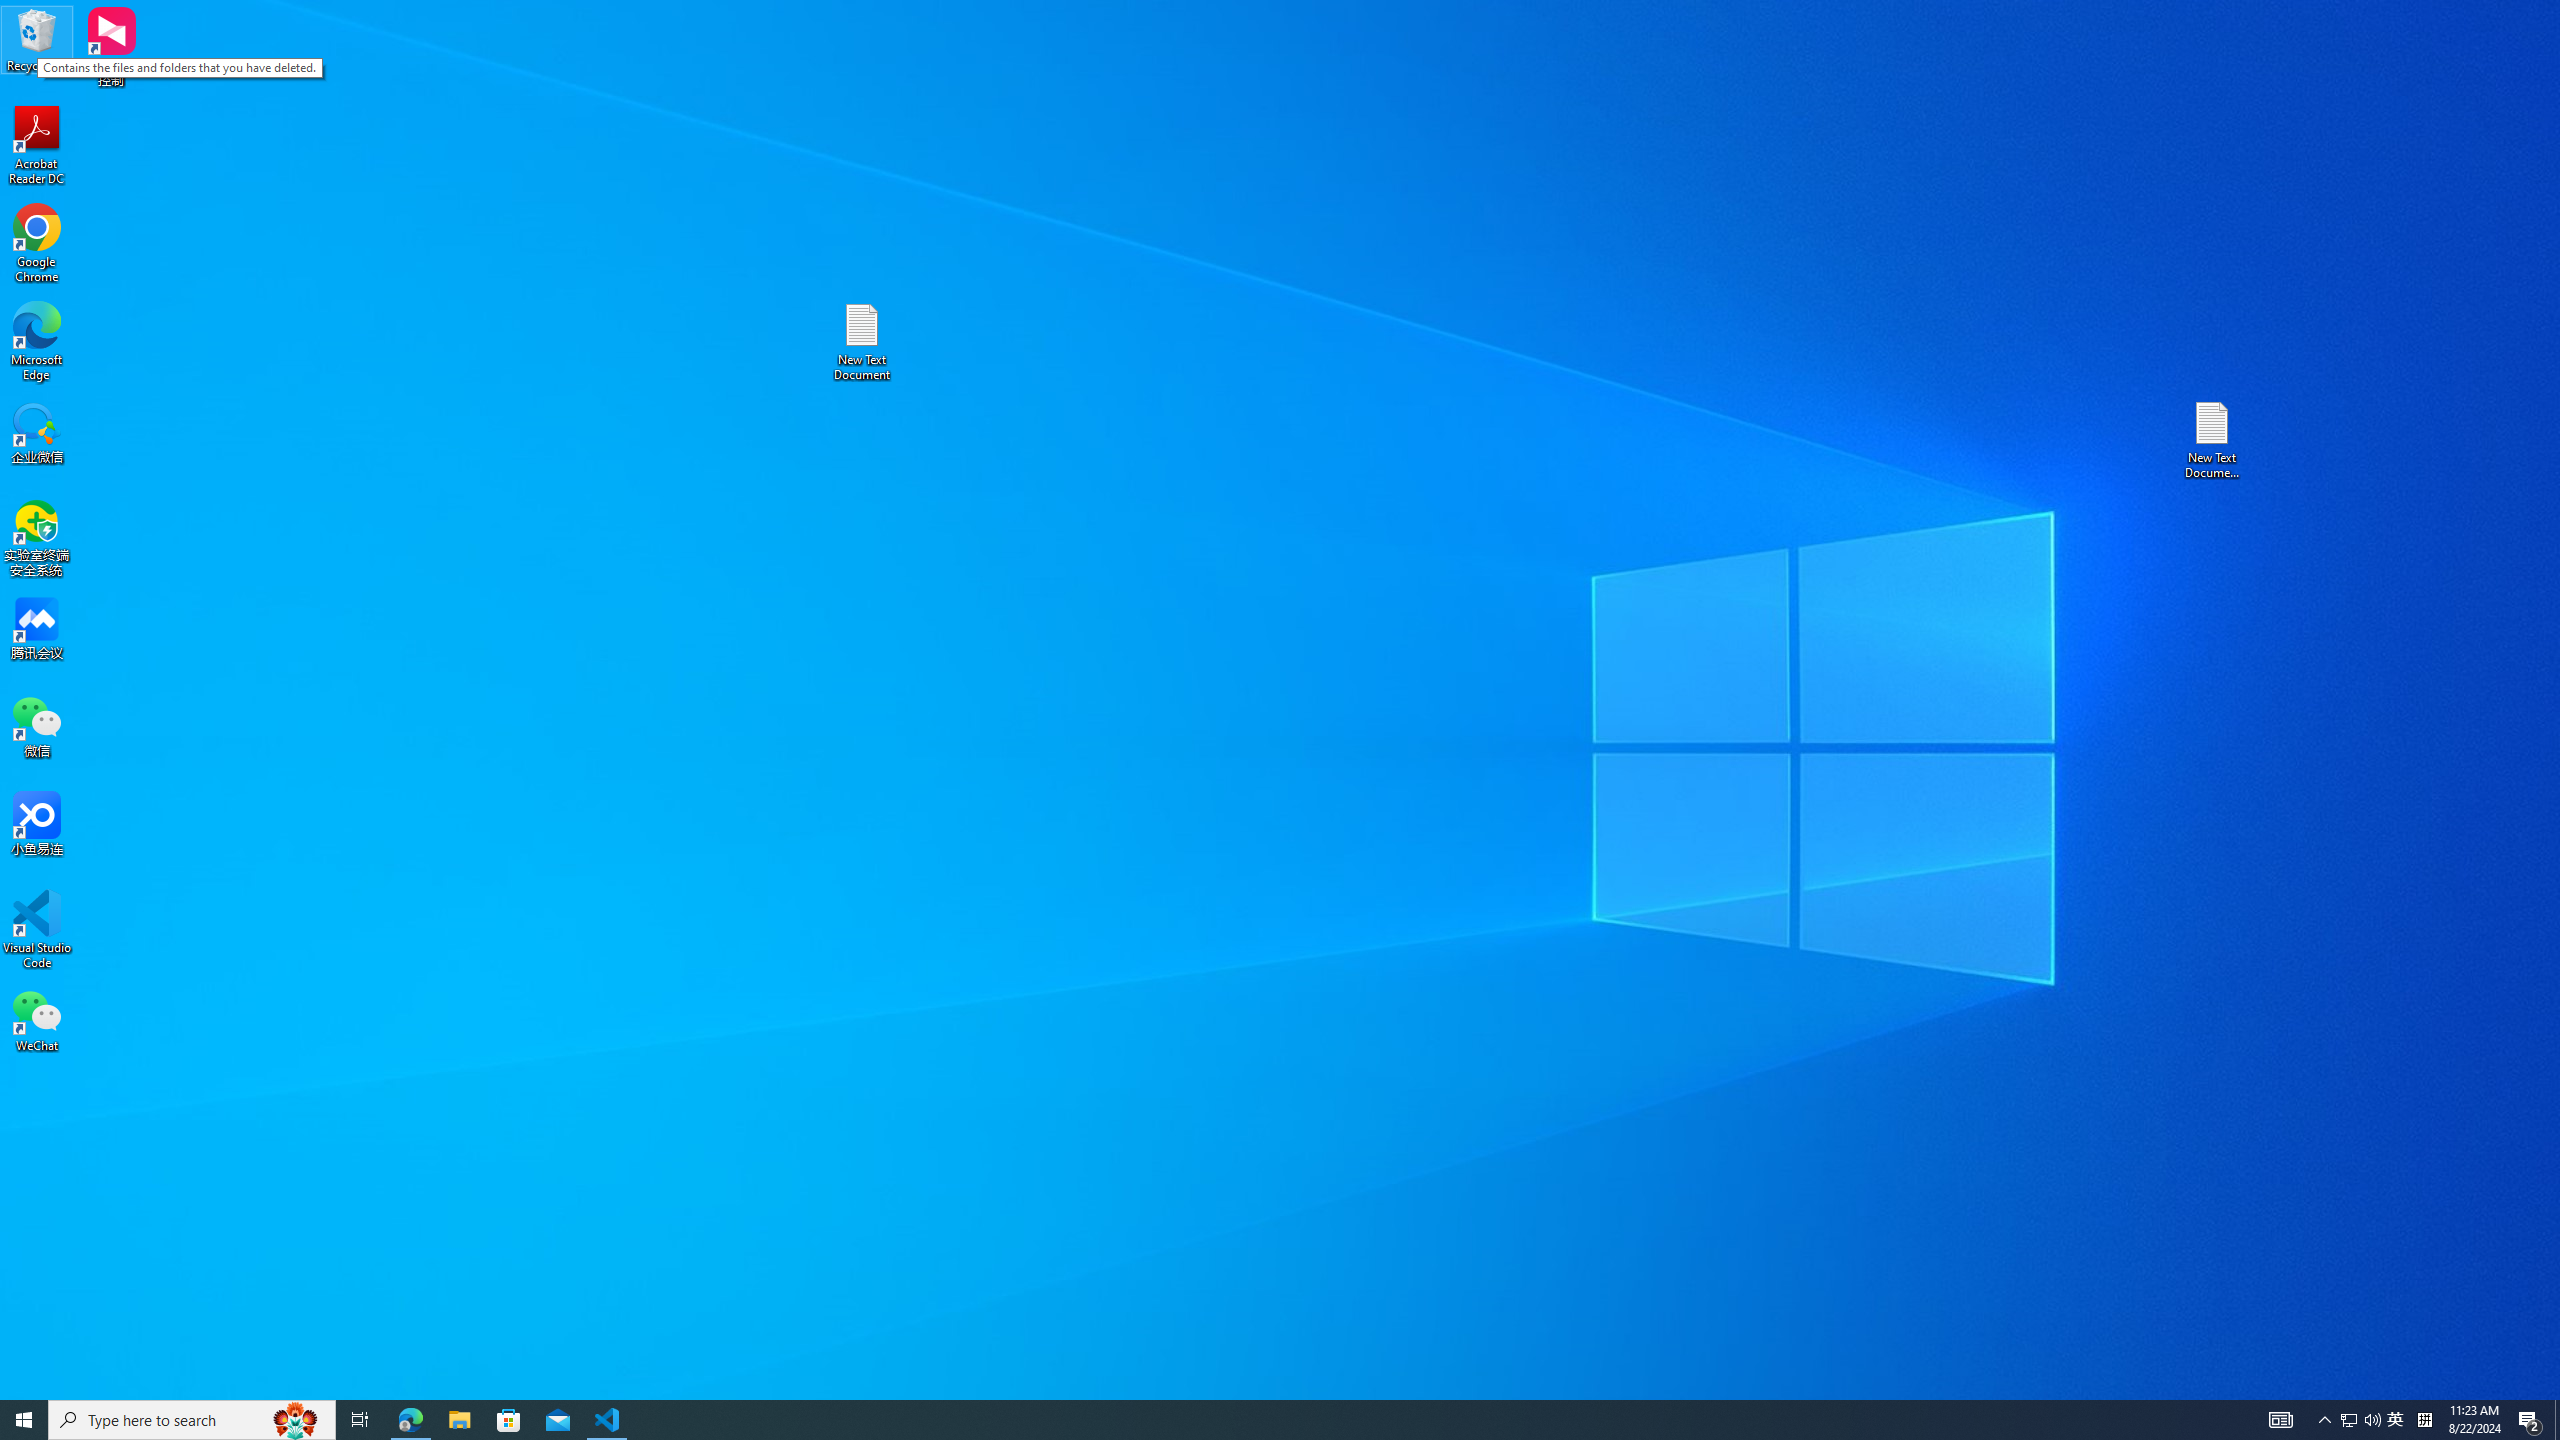 Image resolution: width=2560 pixels, height=1440 pixels. What do you see at coordinates (37, 39) in the screenshot?
I see `Recycle Bin` at bounding box center [37, 39].